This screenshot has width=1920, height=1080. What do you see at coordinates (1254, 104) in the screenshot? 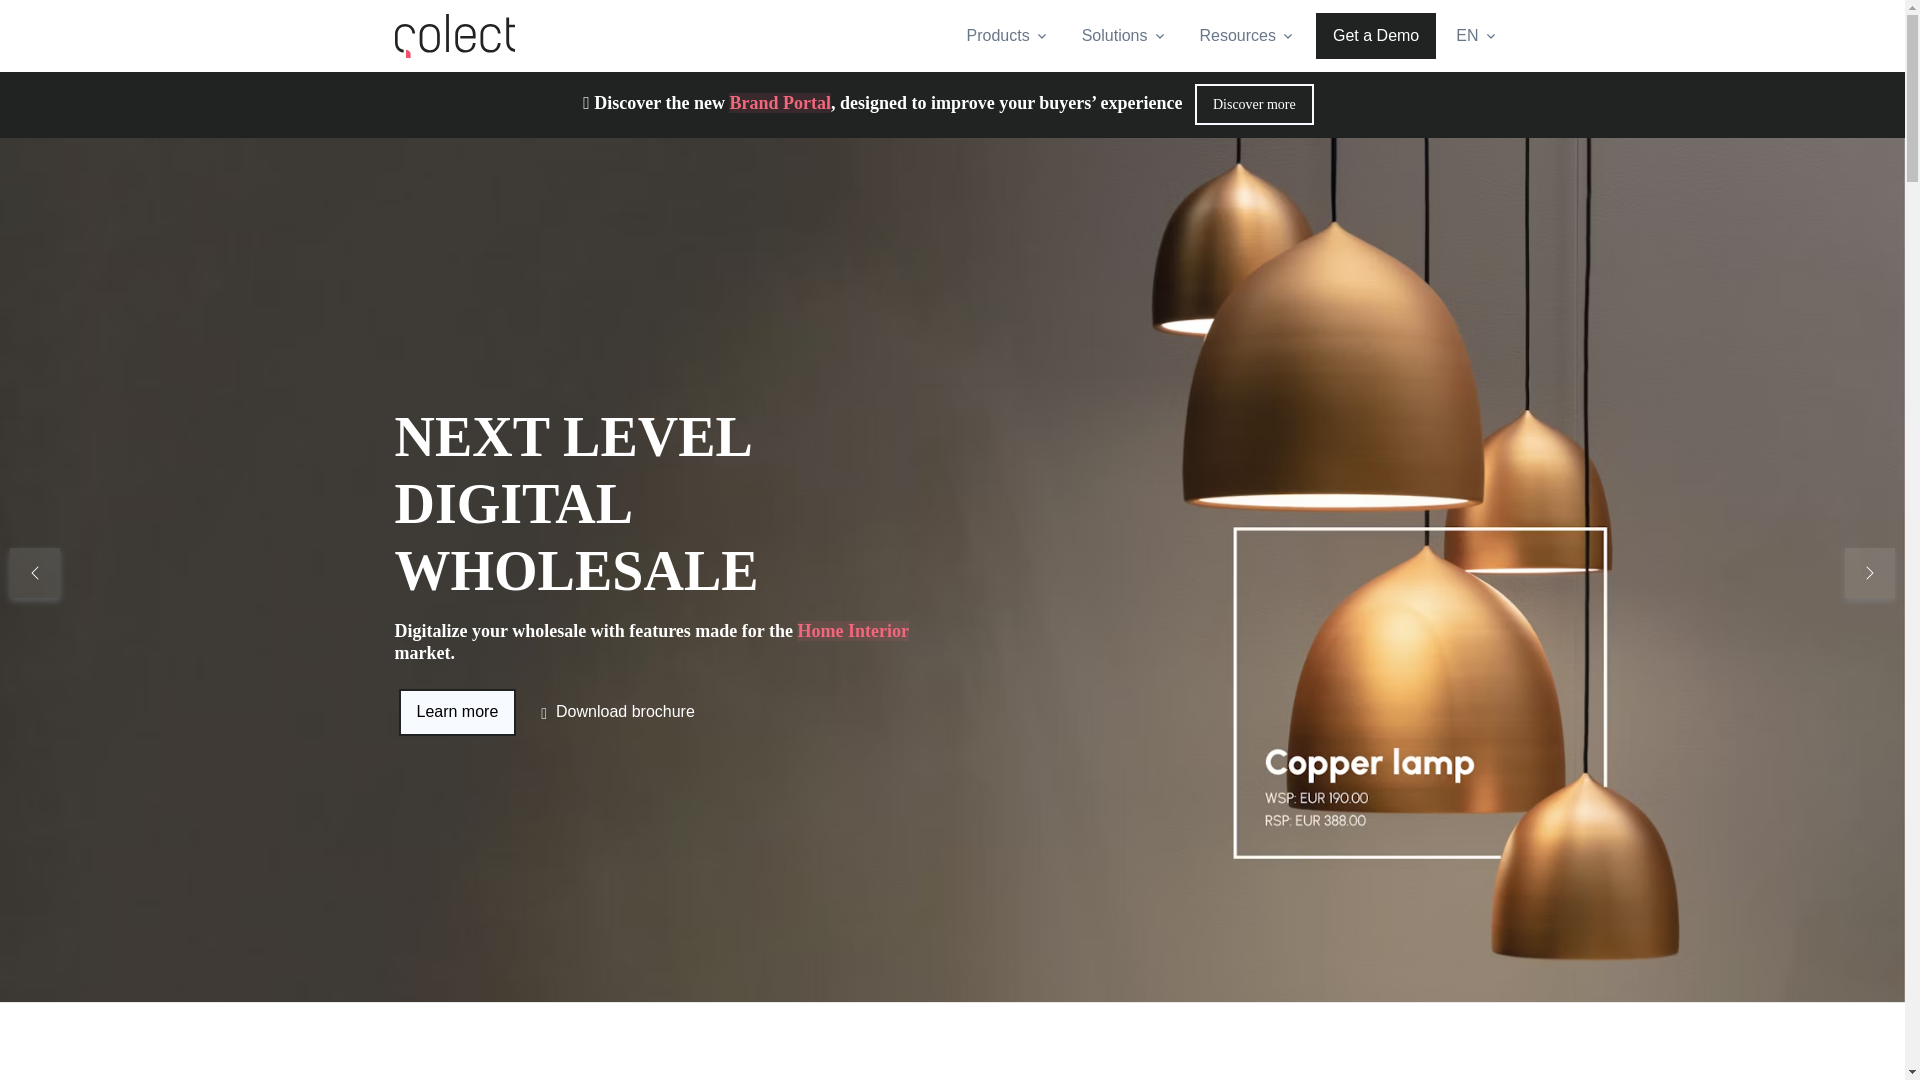
I see `Discover more` at bounding box center [1254, 104].